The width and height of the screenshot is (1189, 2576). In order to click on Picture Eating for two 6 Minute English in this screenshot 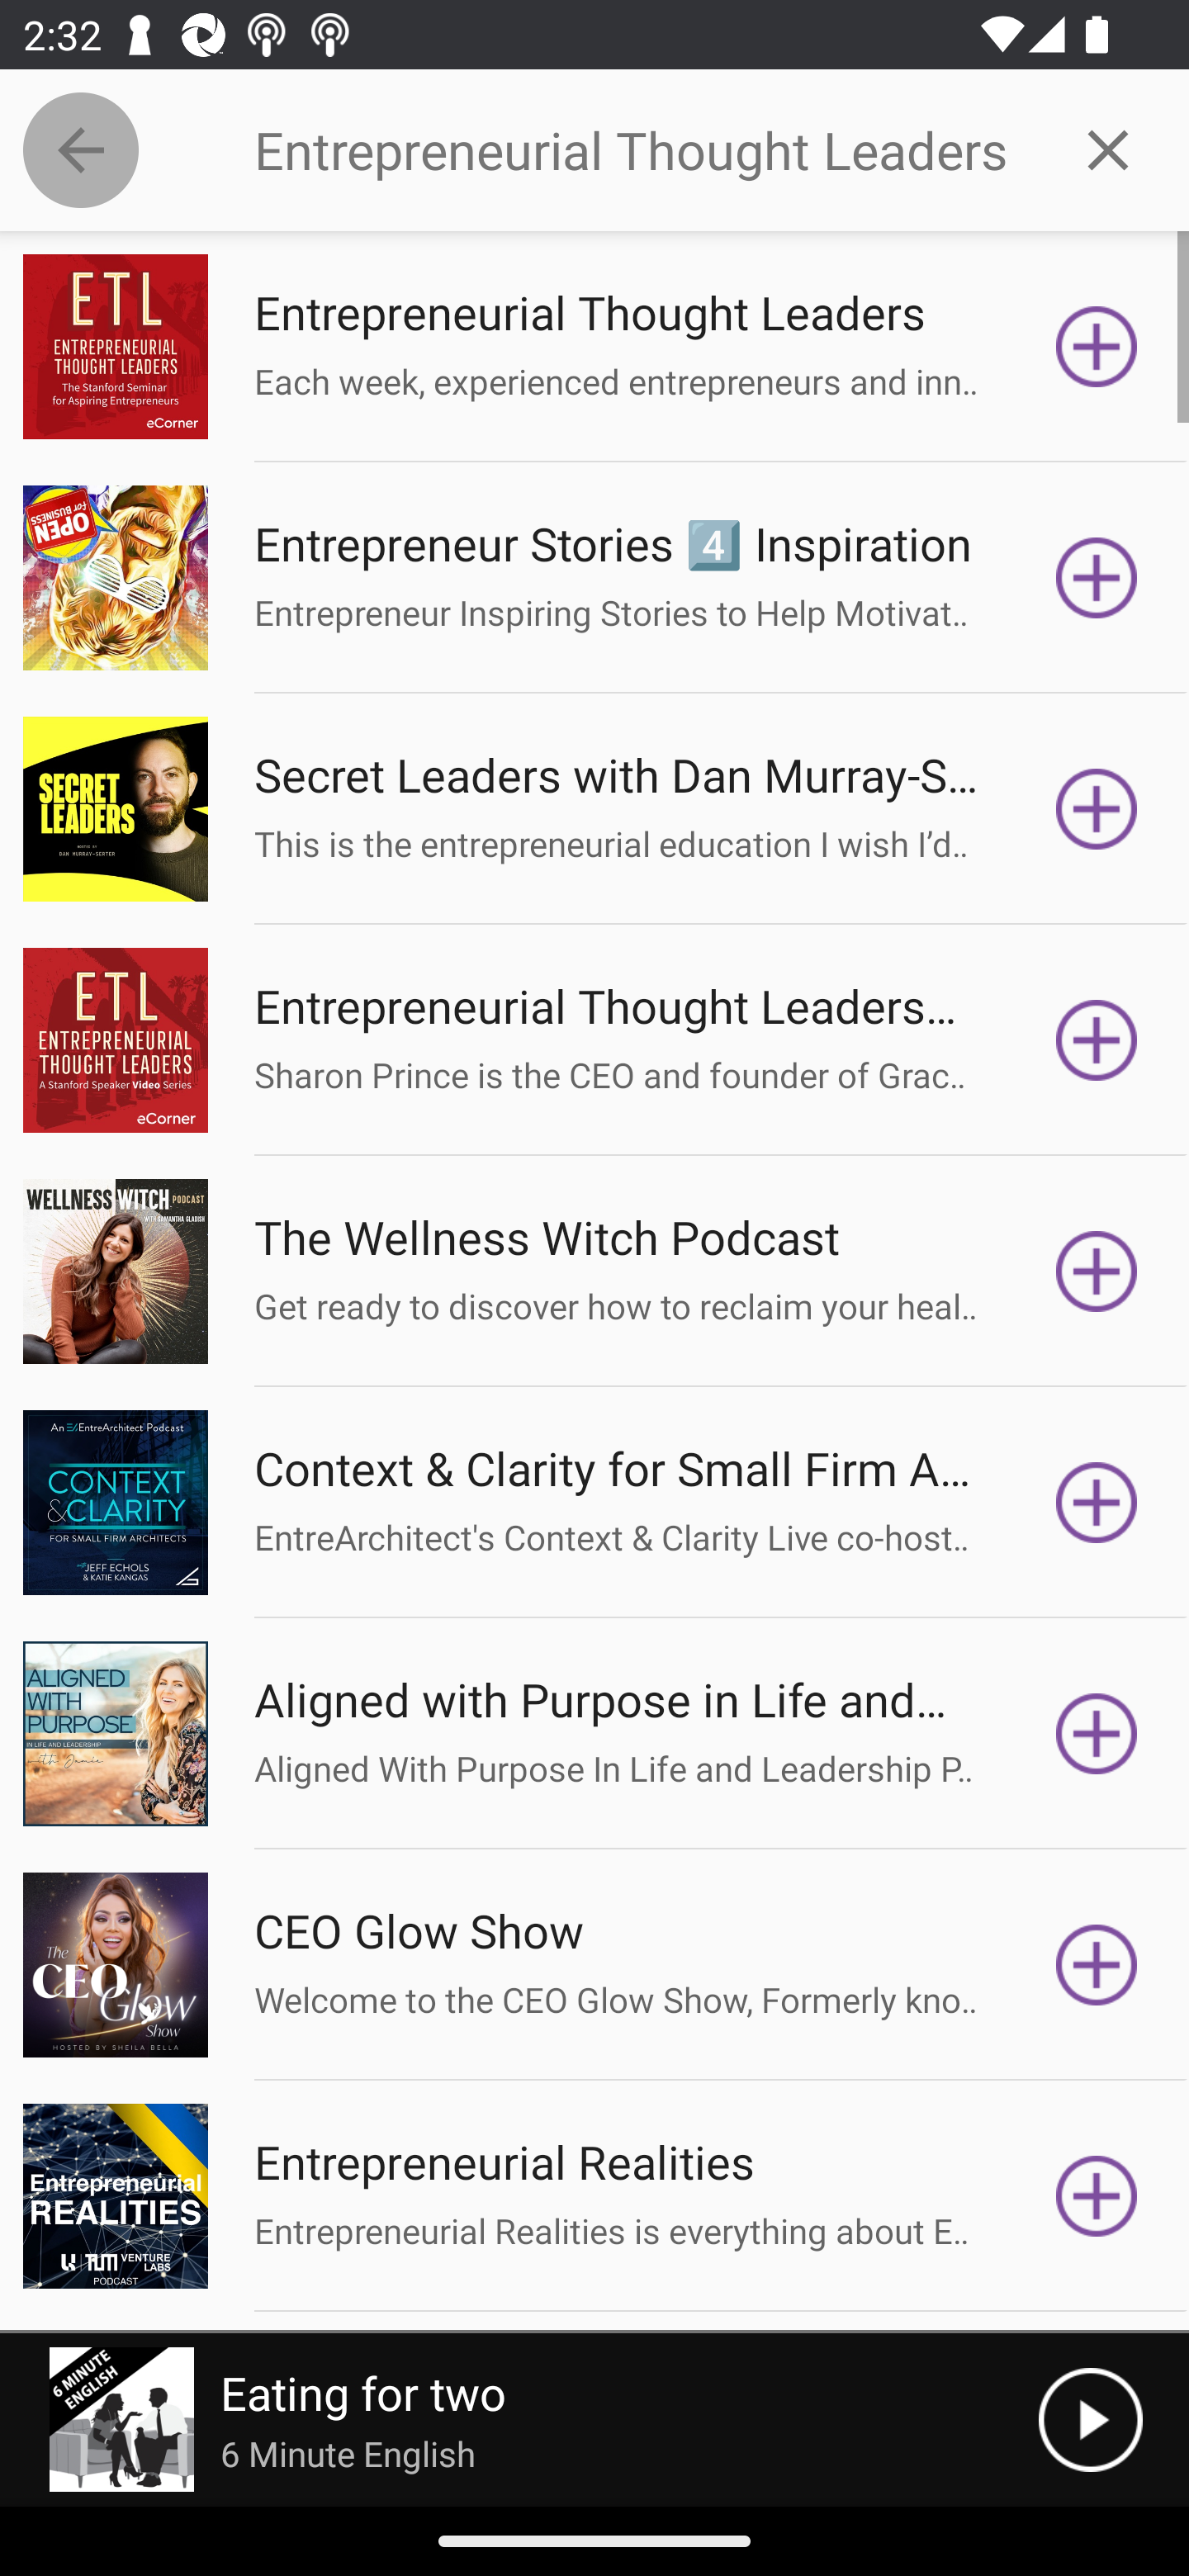, I will do `click(519, 2420)`.